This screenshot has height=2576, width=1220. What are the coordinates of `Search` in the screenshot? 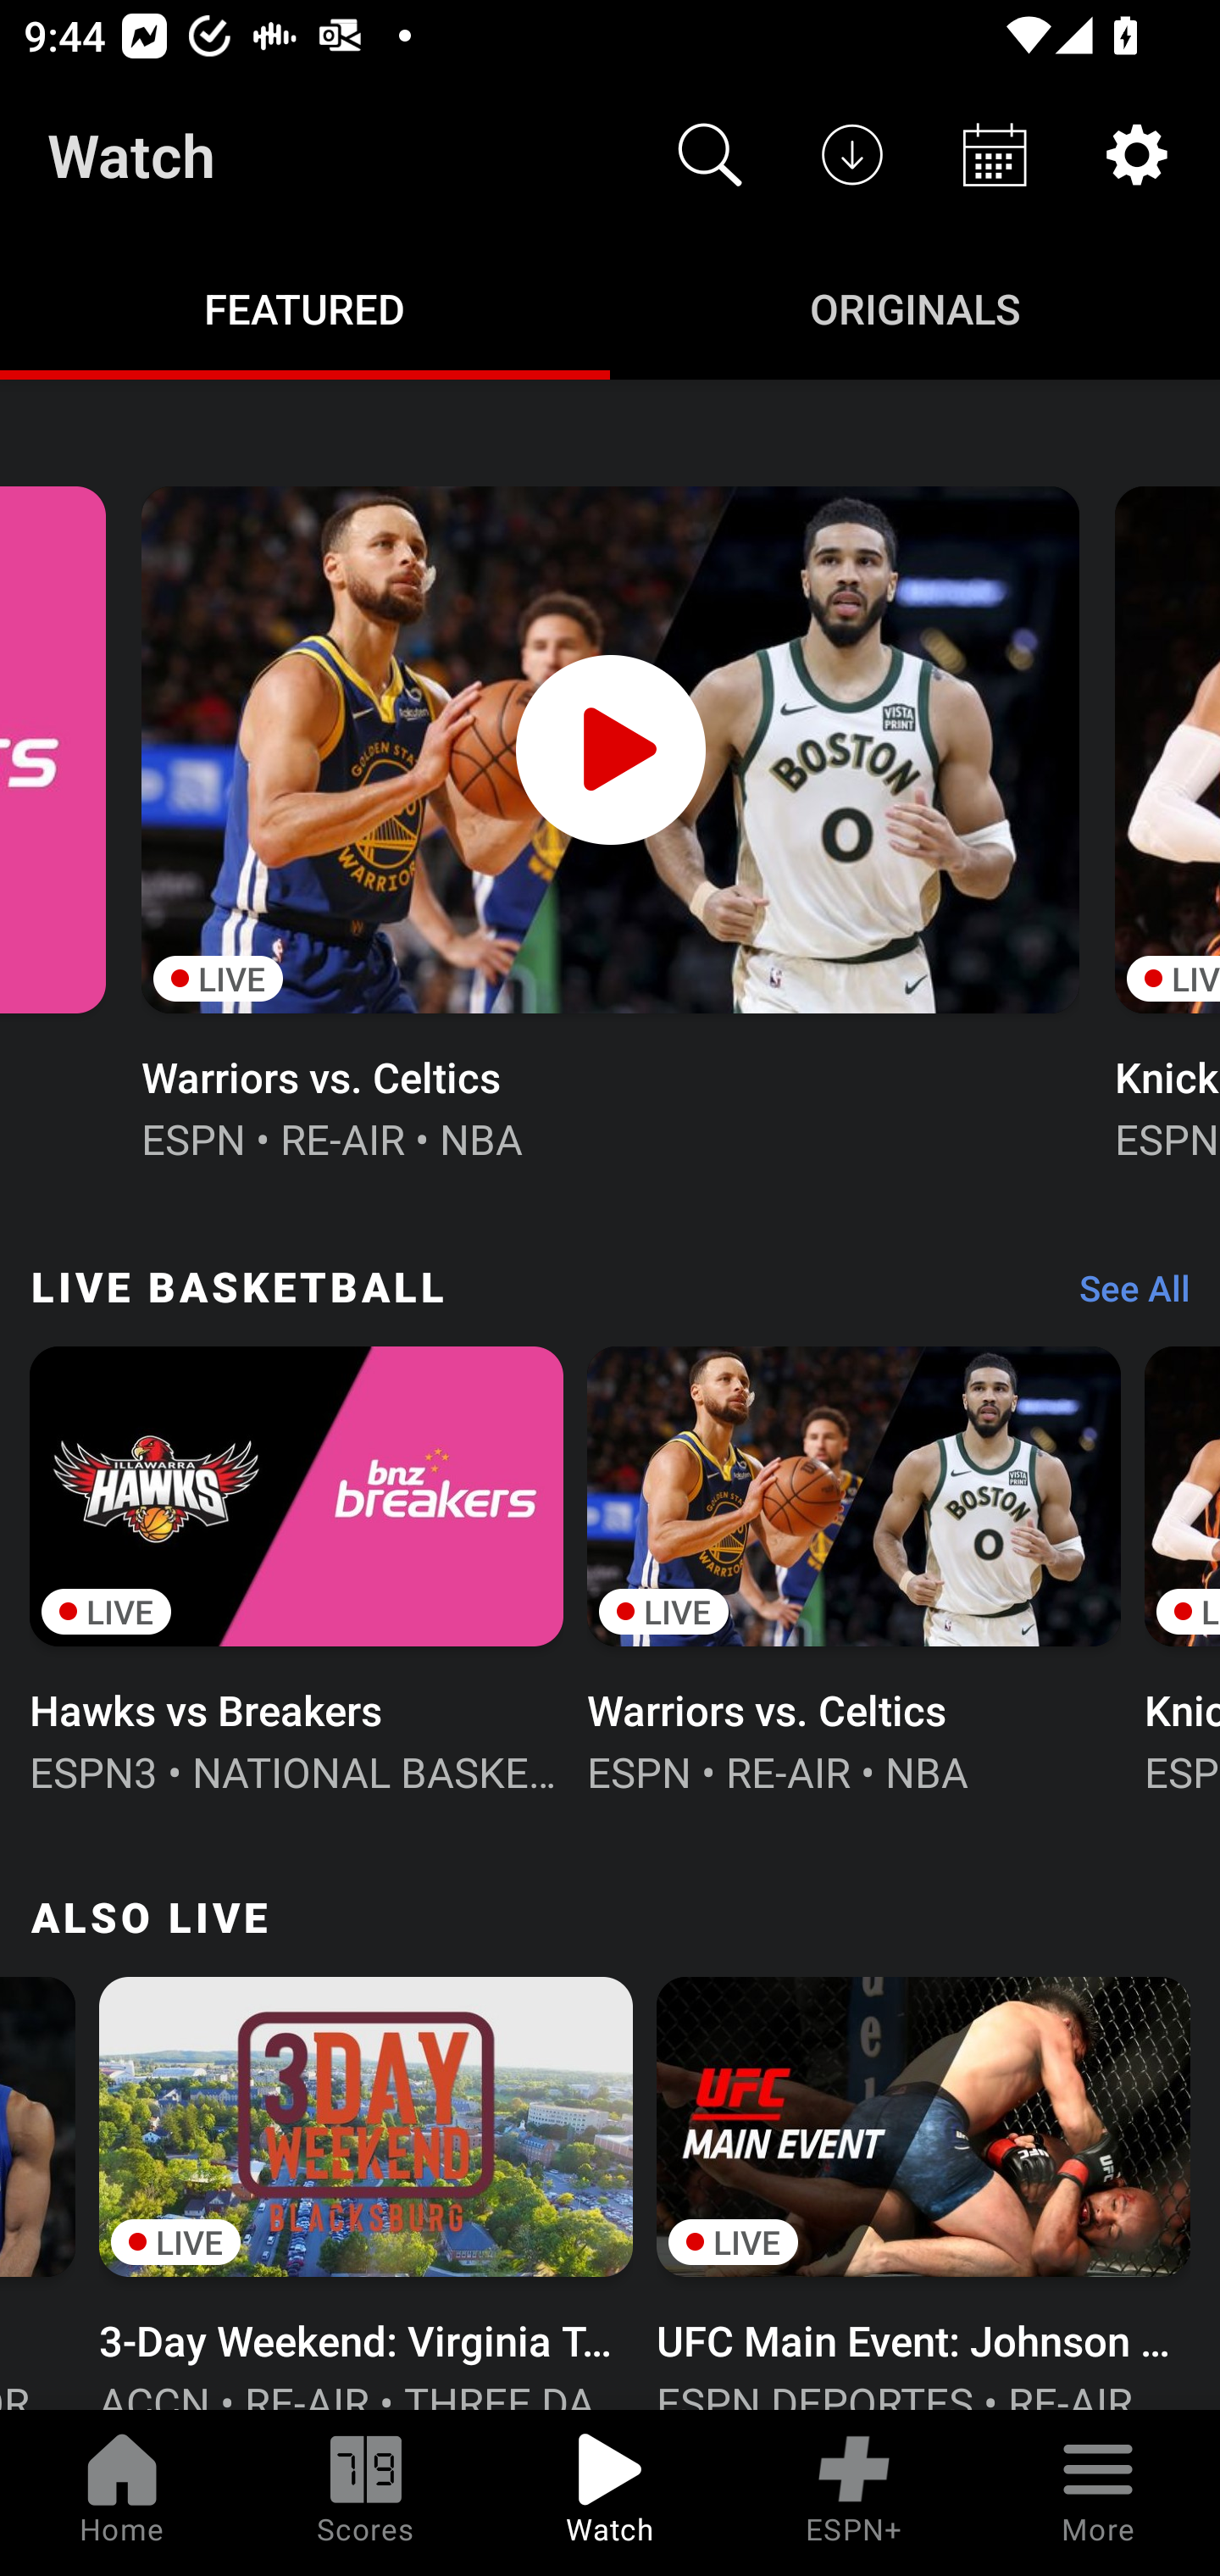 It's located at (710, 154).